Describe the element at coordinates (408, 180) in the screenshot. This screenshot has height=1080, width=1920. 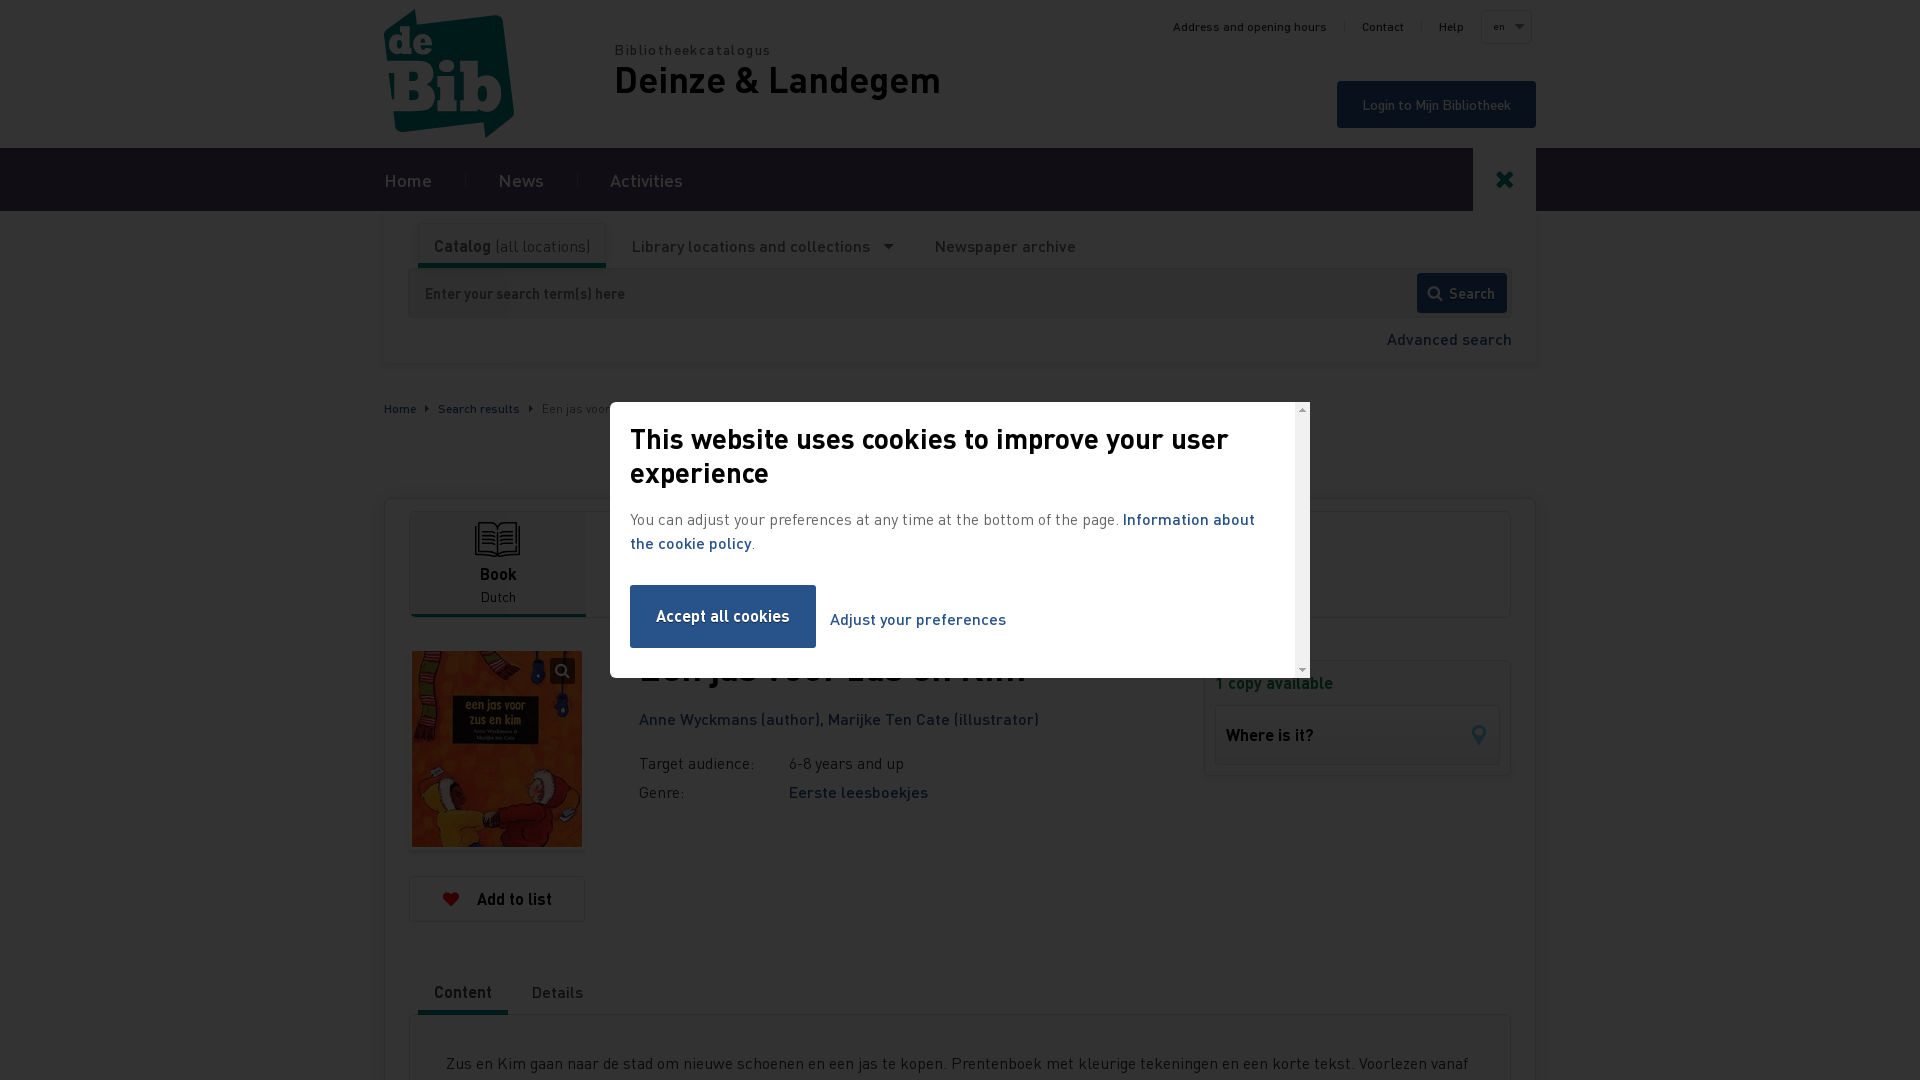
I see `Home` at that location.